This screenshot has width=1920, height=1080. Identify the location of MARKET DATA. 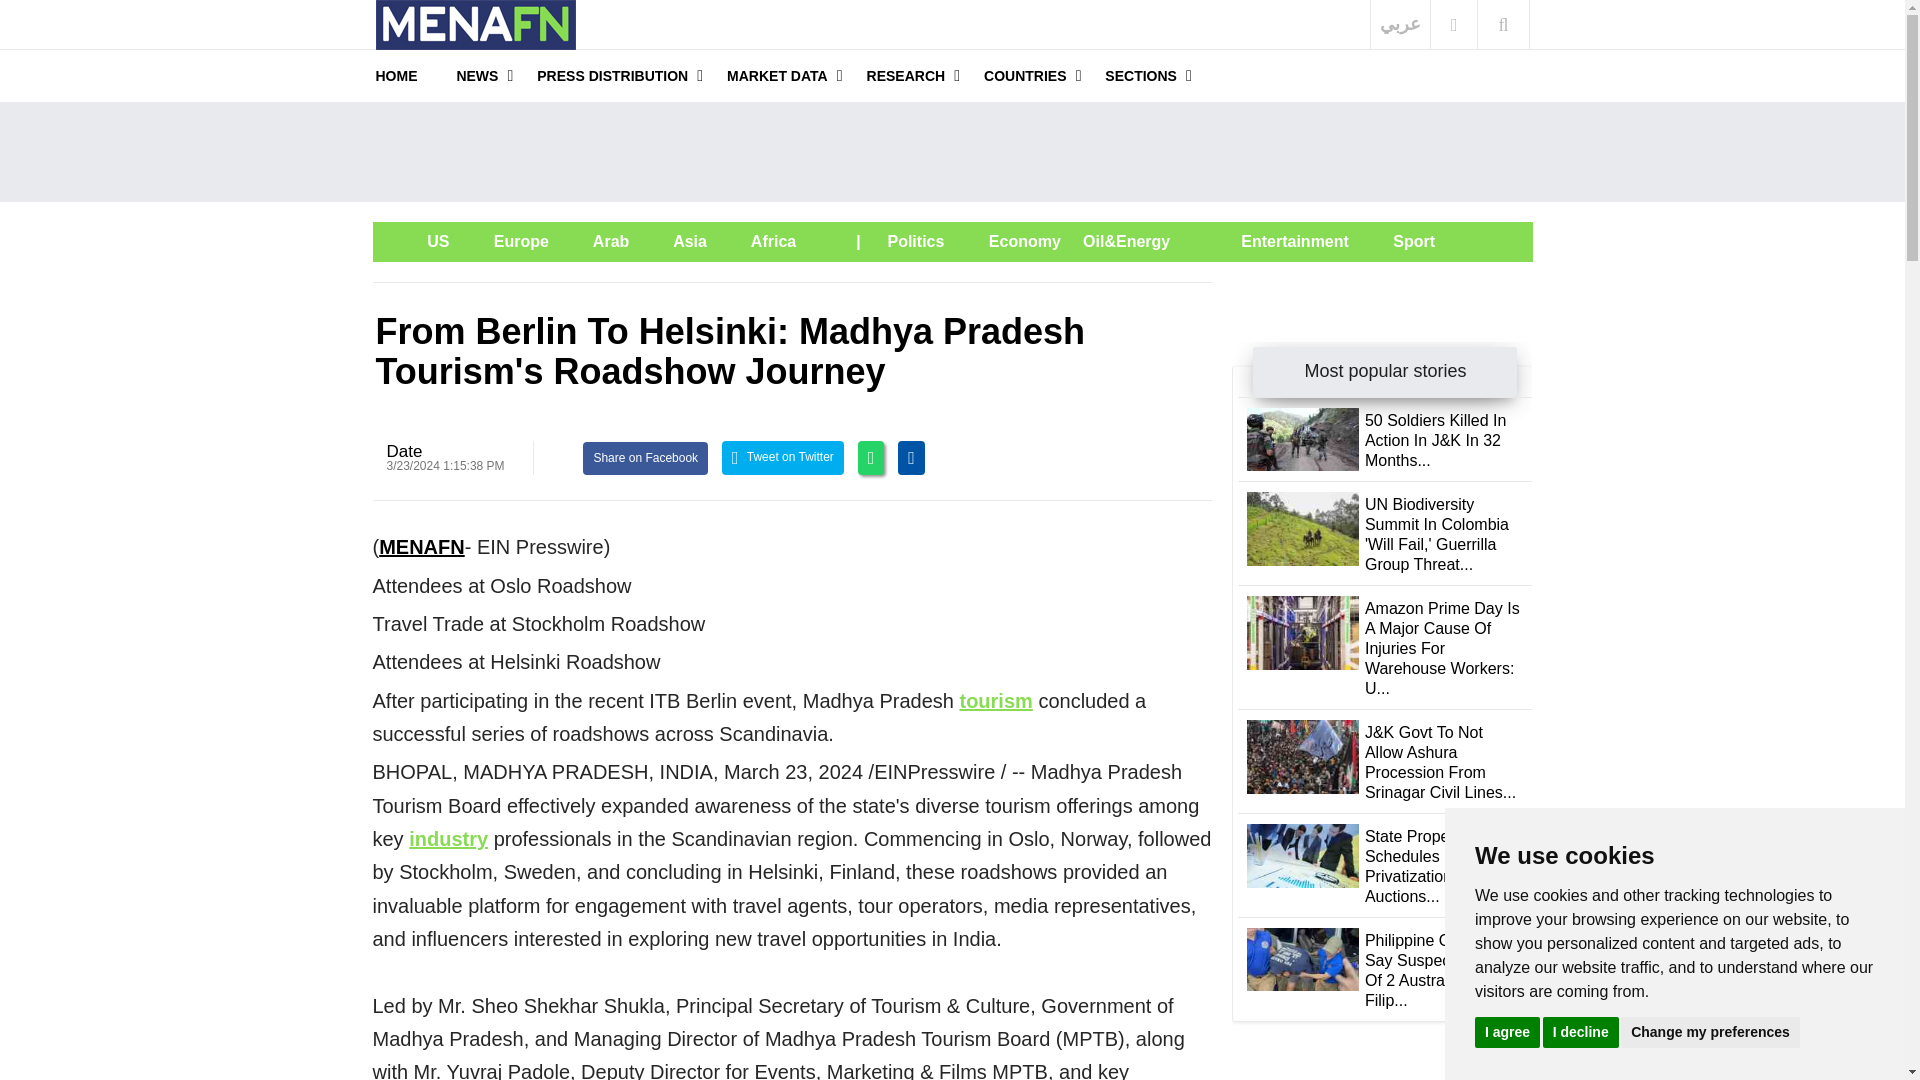
(777, 75).